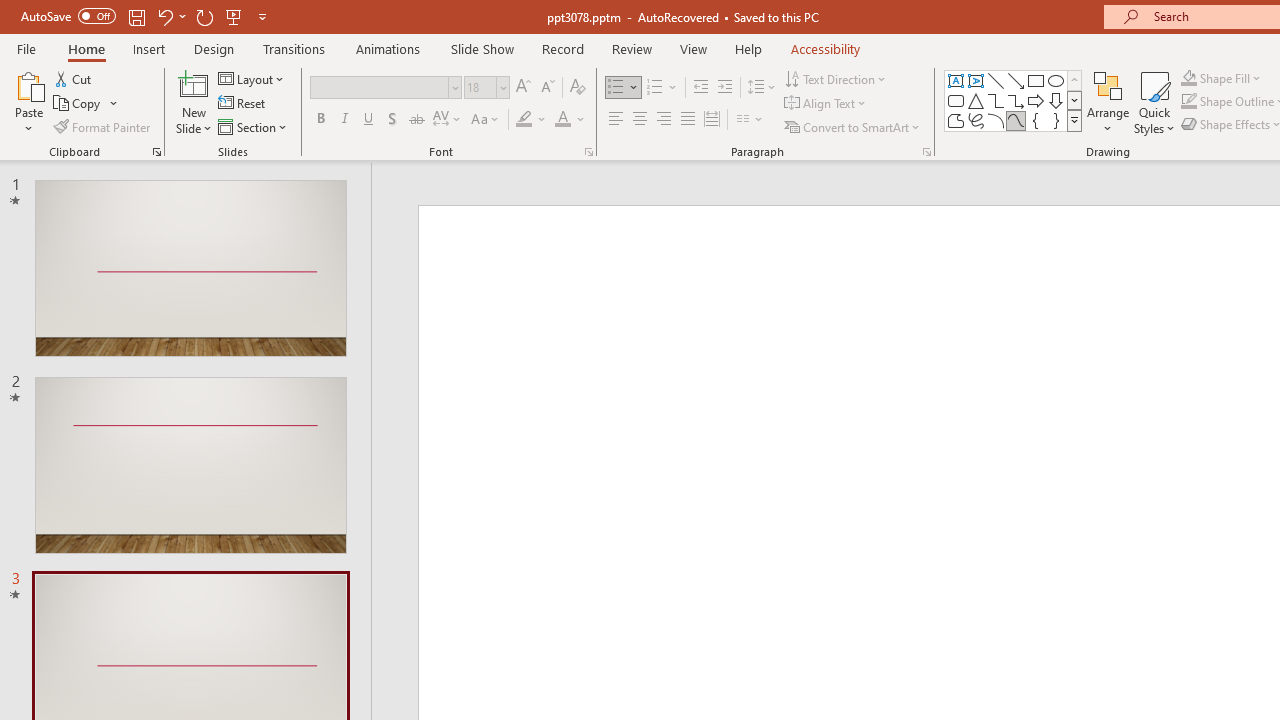 This screenshot has height=720, width=1280. Describe the element at coordinates (562, 120) in the screenshot. I see `Font Color Red` at that location.